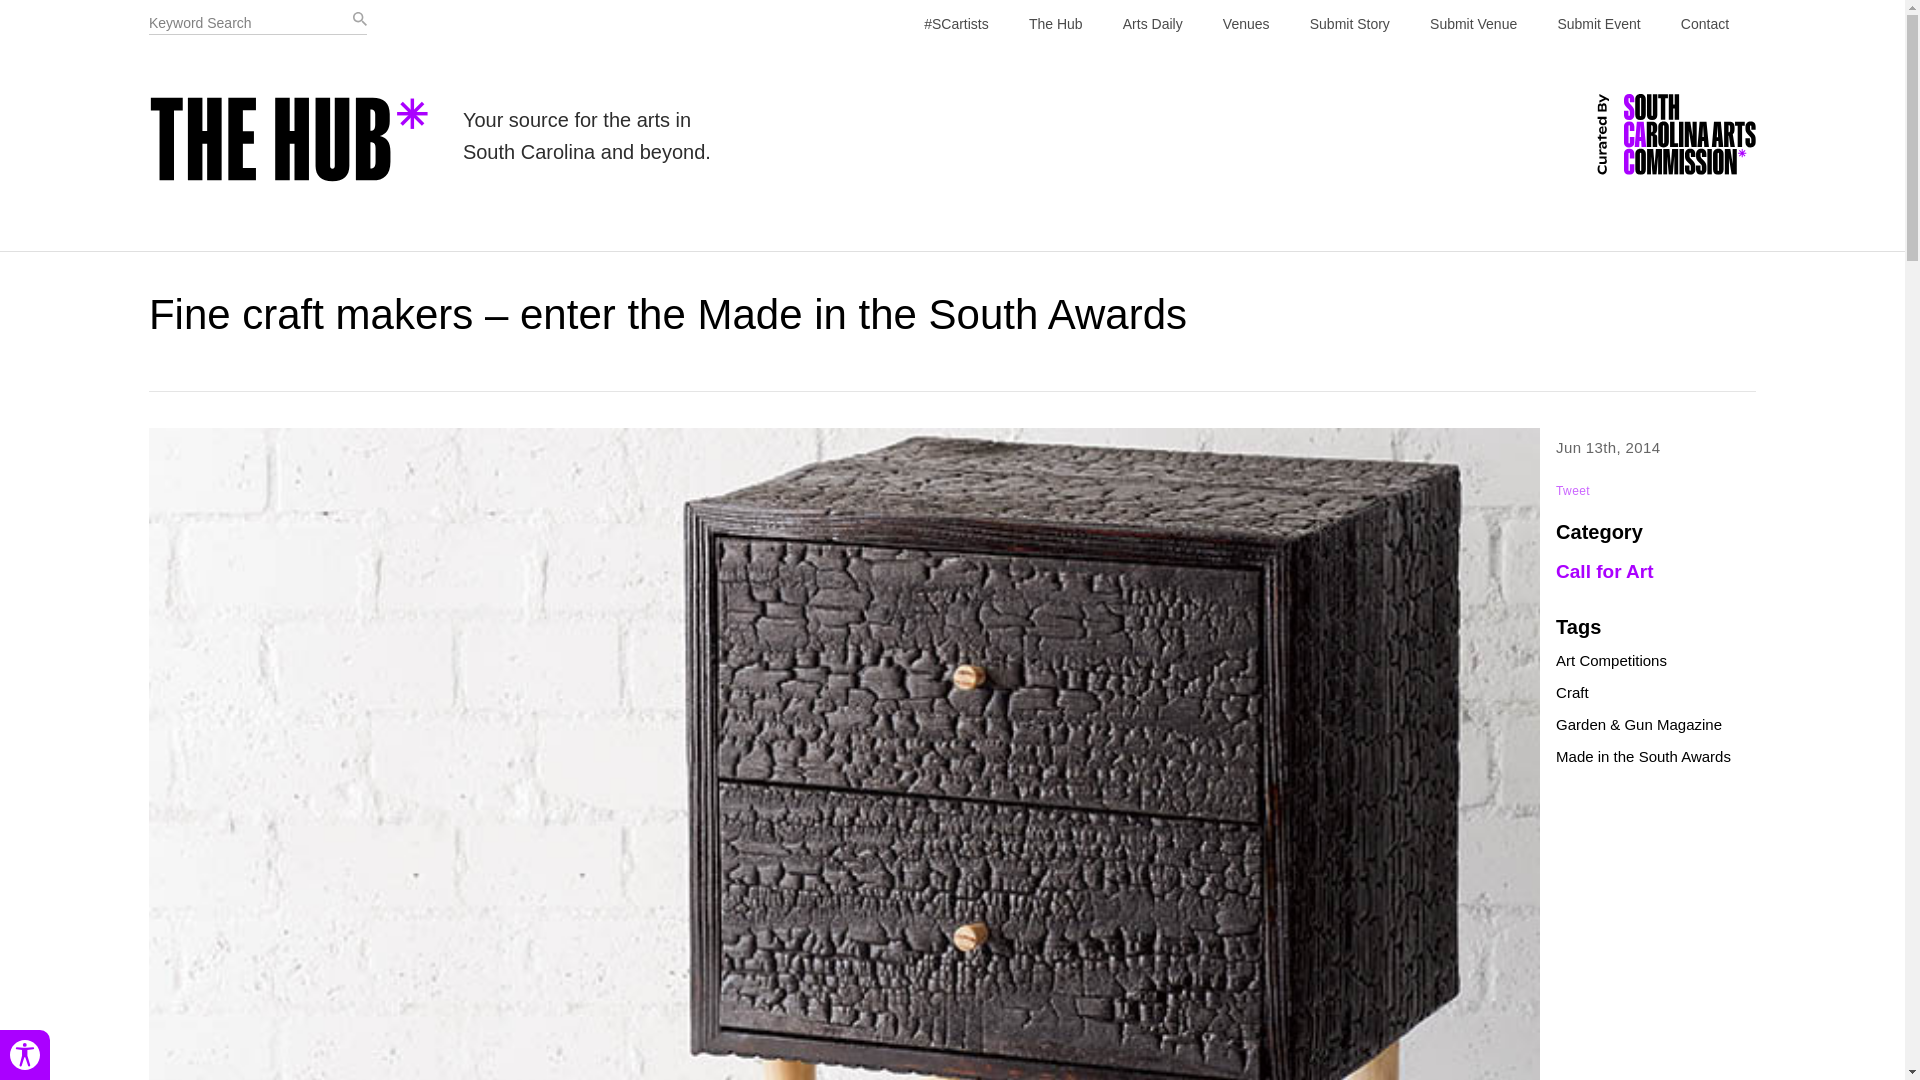 This screenshot has height=1080, width=1920. What do you see at coordinates (1350, 24) in the screenshot?
I see `Submit Story` at bounding box center [1350, 24].